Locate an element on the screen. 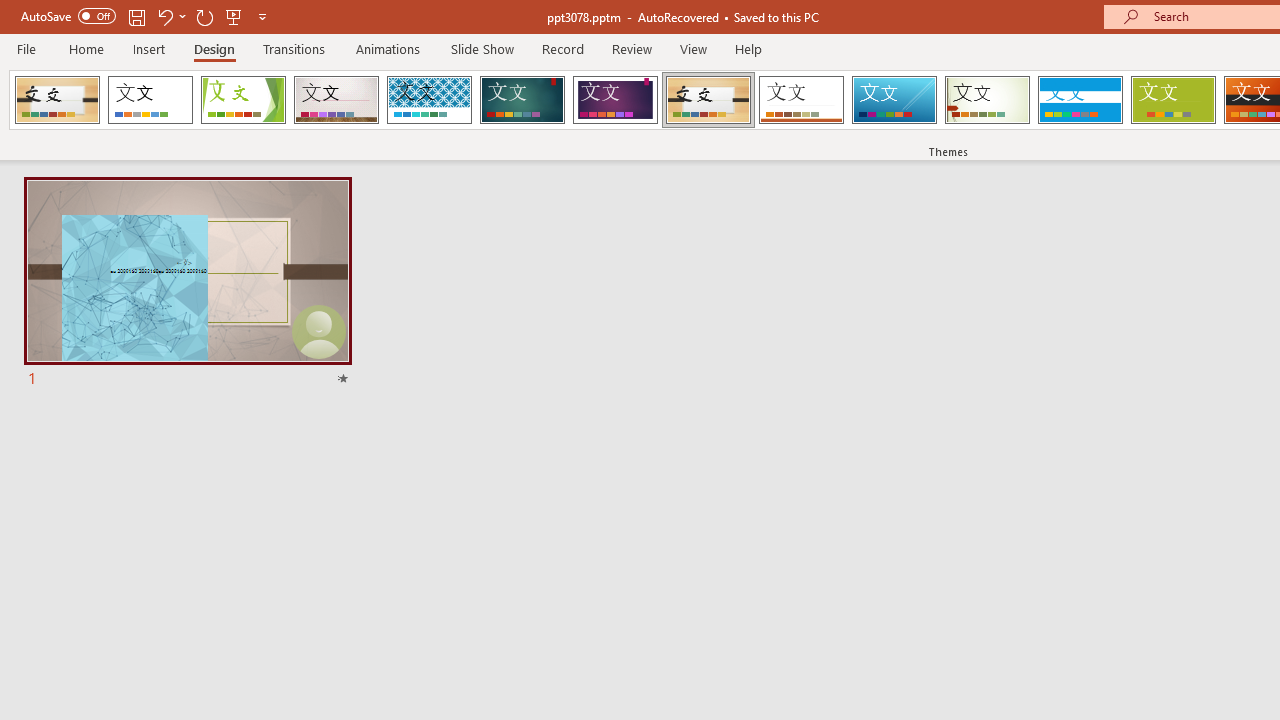 The image size is (1280, 720). Basis is located at coordinates (1172, 100).